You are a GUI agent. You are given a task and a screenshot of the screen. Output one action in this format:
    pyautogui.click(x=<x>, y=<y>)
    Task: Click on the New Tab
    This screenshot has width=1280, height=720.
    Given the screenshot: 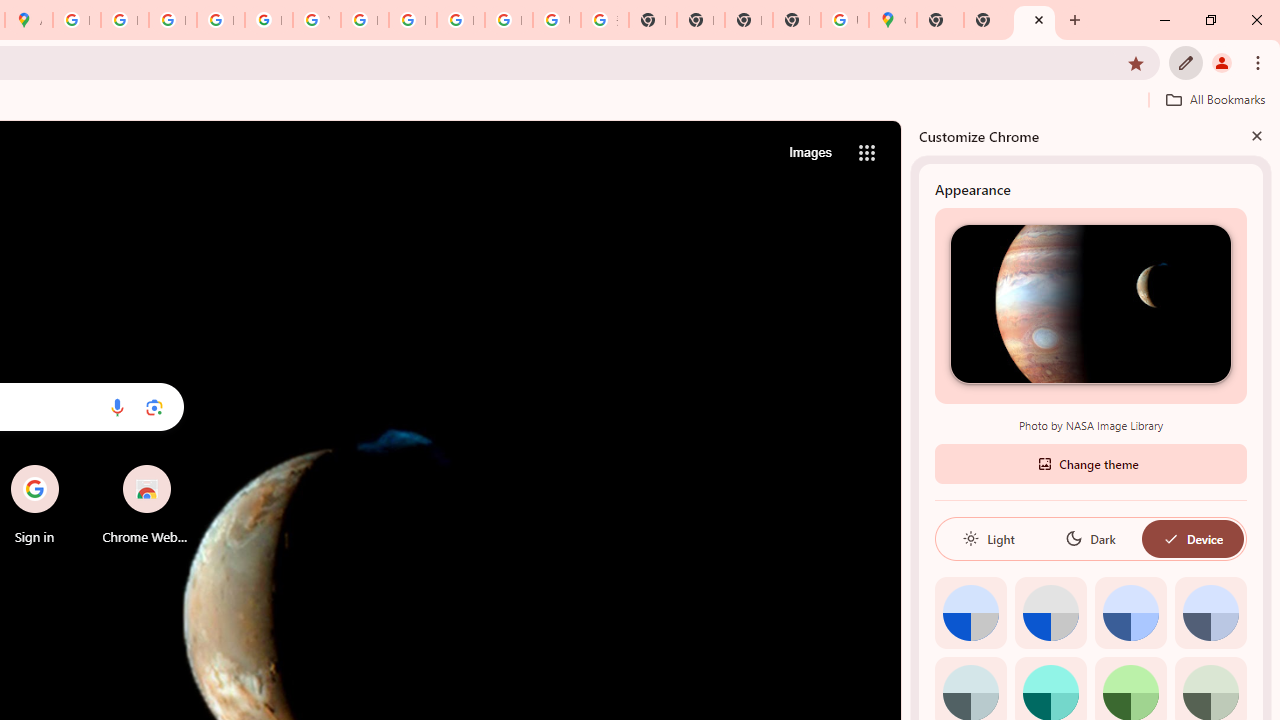 What is the action you would take?
    pyautogui.click(x=1034, y=20)
    